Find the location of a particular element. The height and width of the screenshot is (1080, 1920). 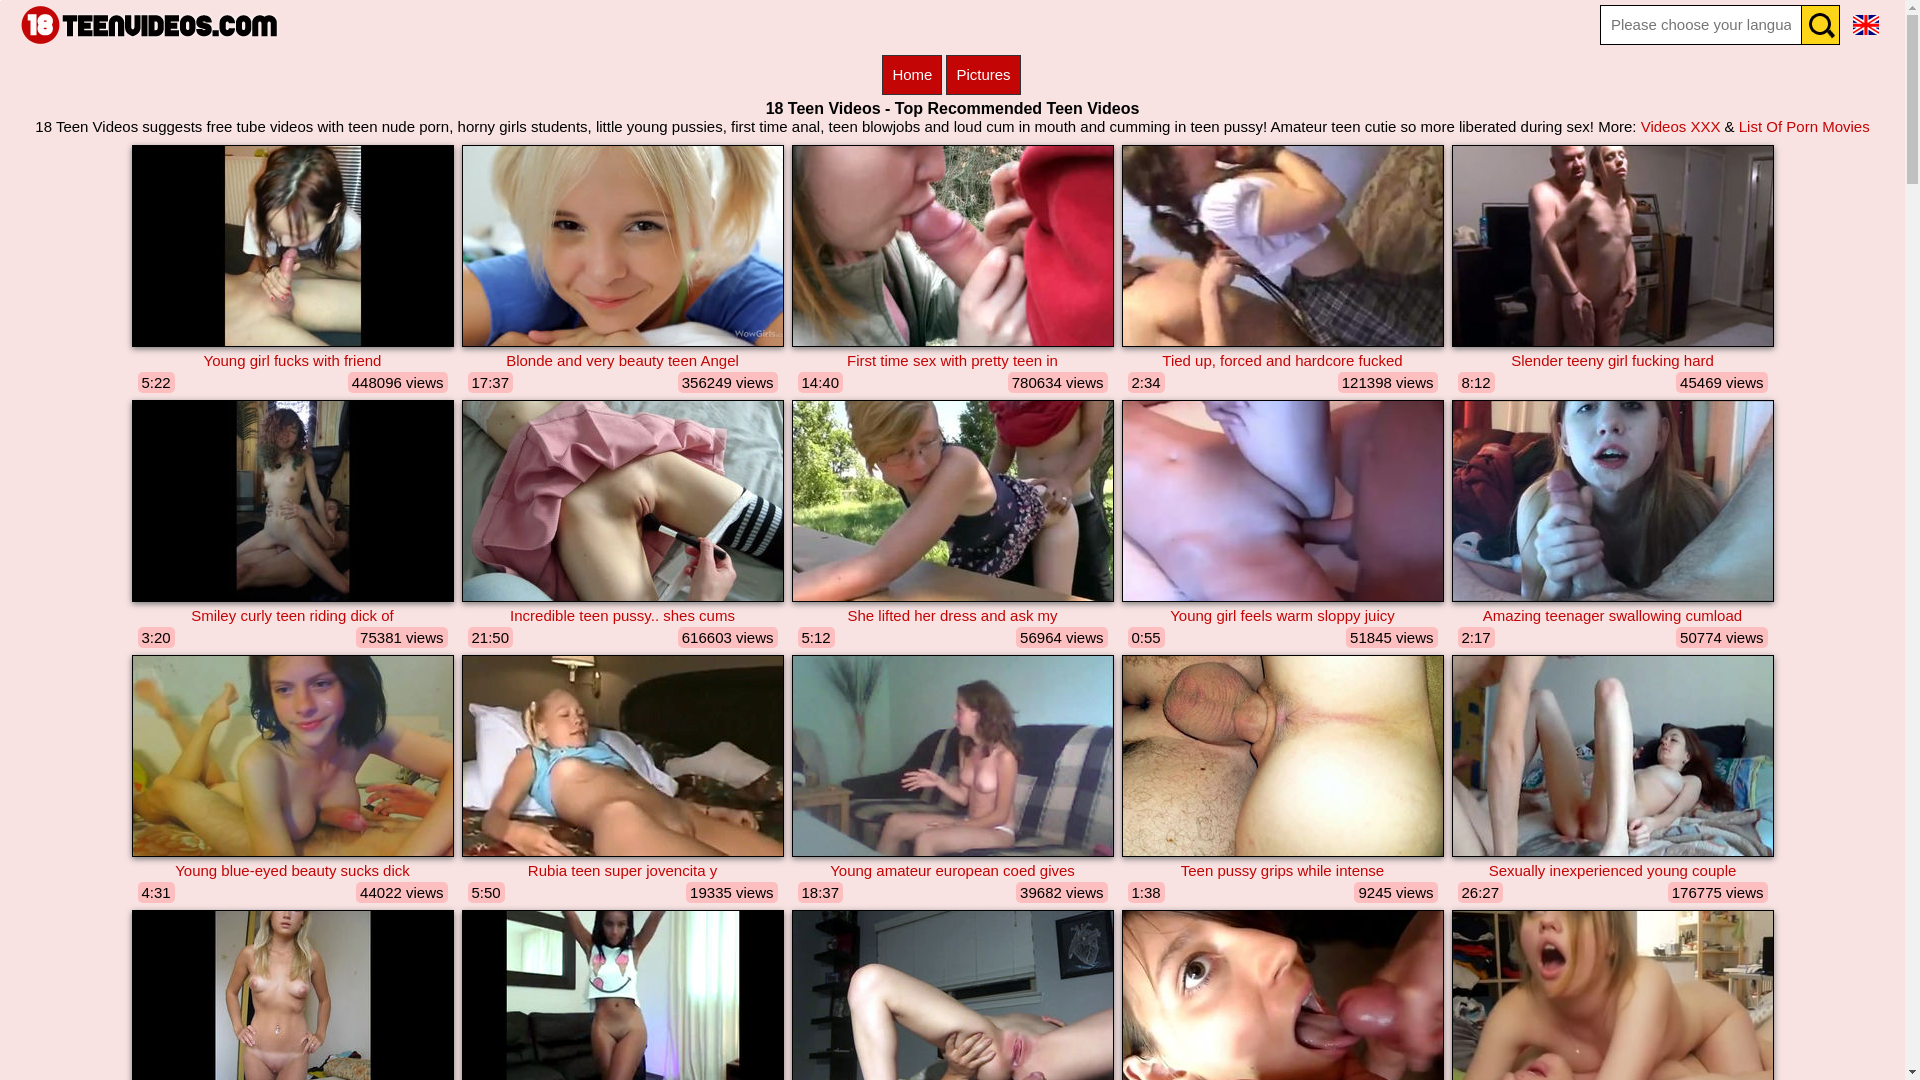

Pictures is located at coordinates (983, 75).